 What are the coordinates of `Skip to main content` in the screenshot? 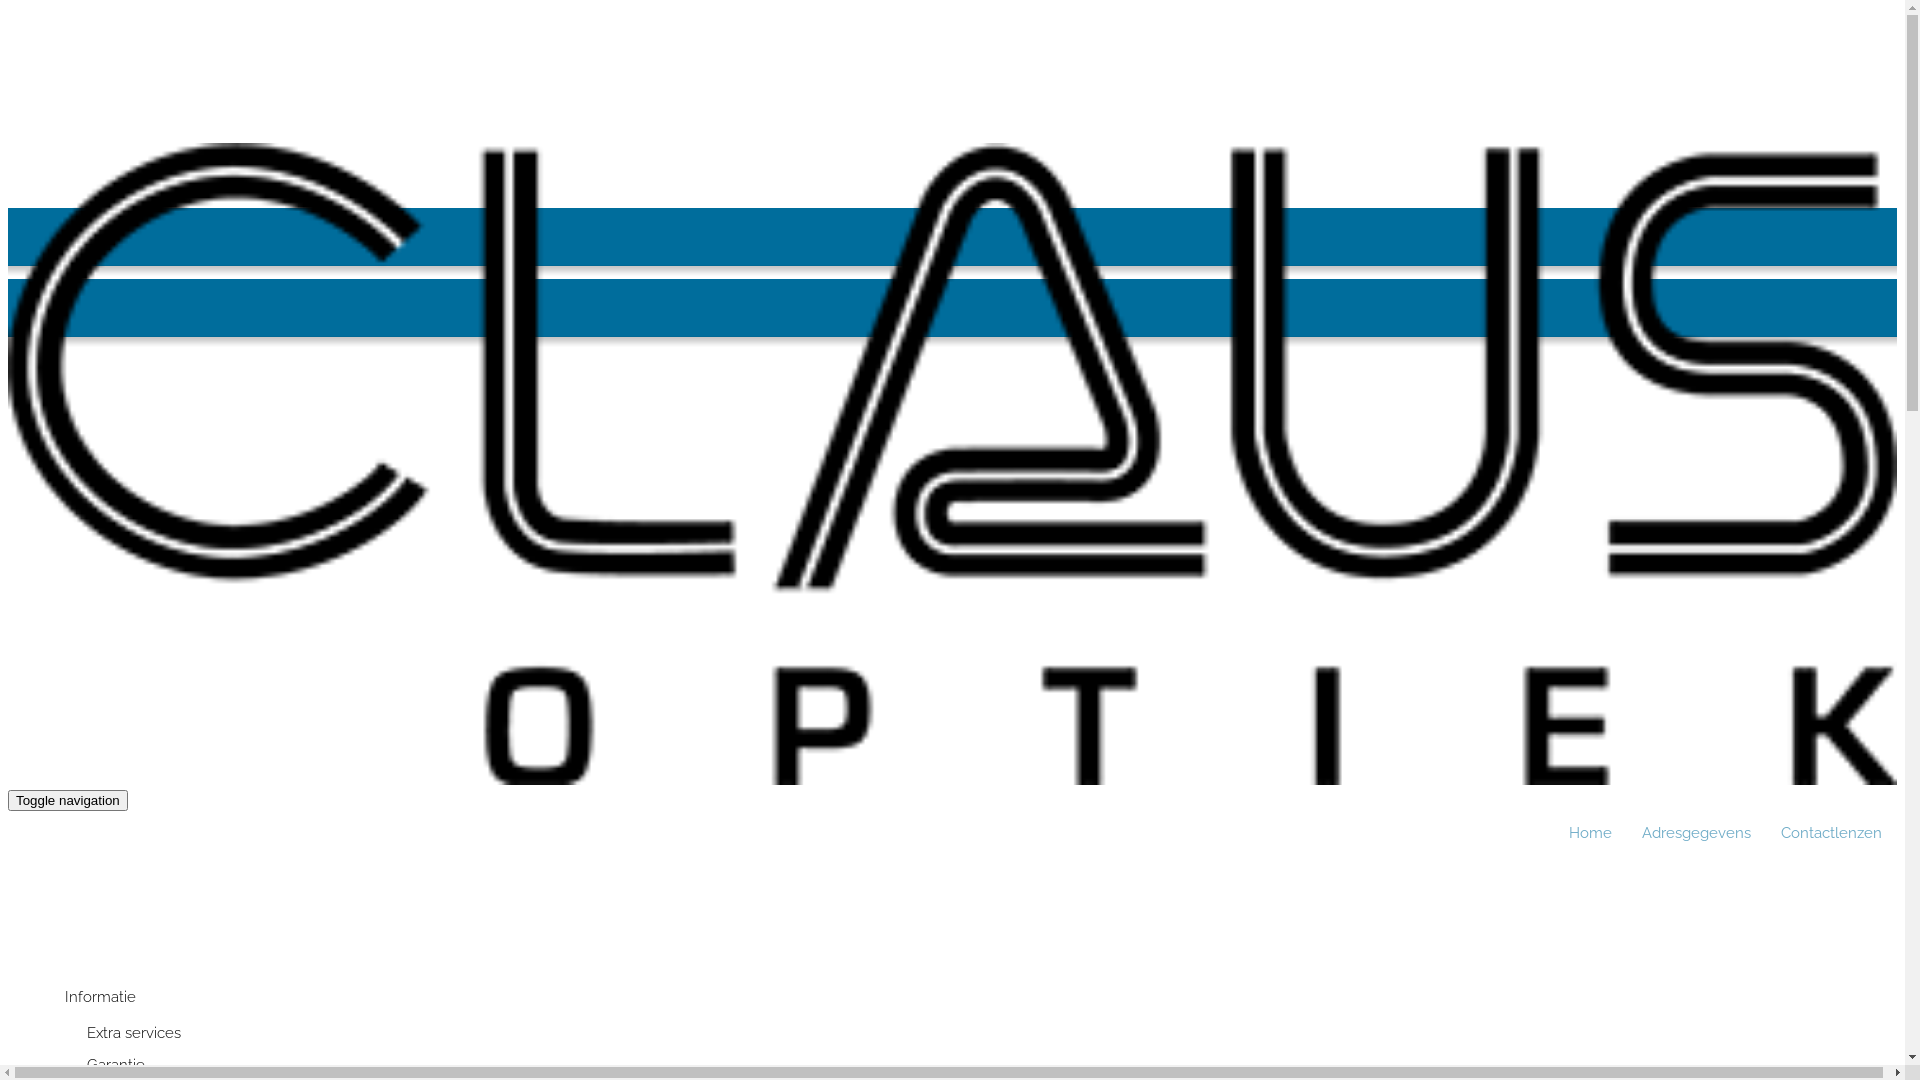 It's located at (8, 144).